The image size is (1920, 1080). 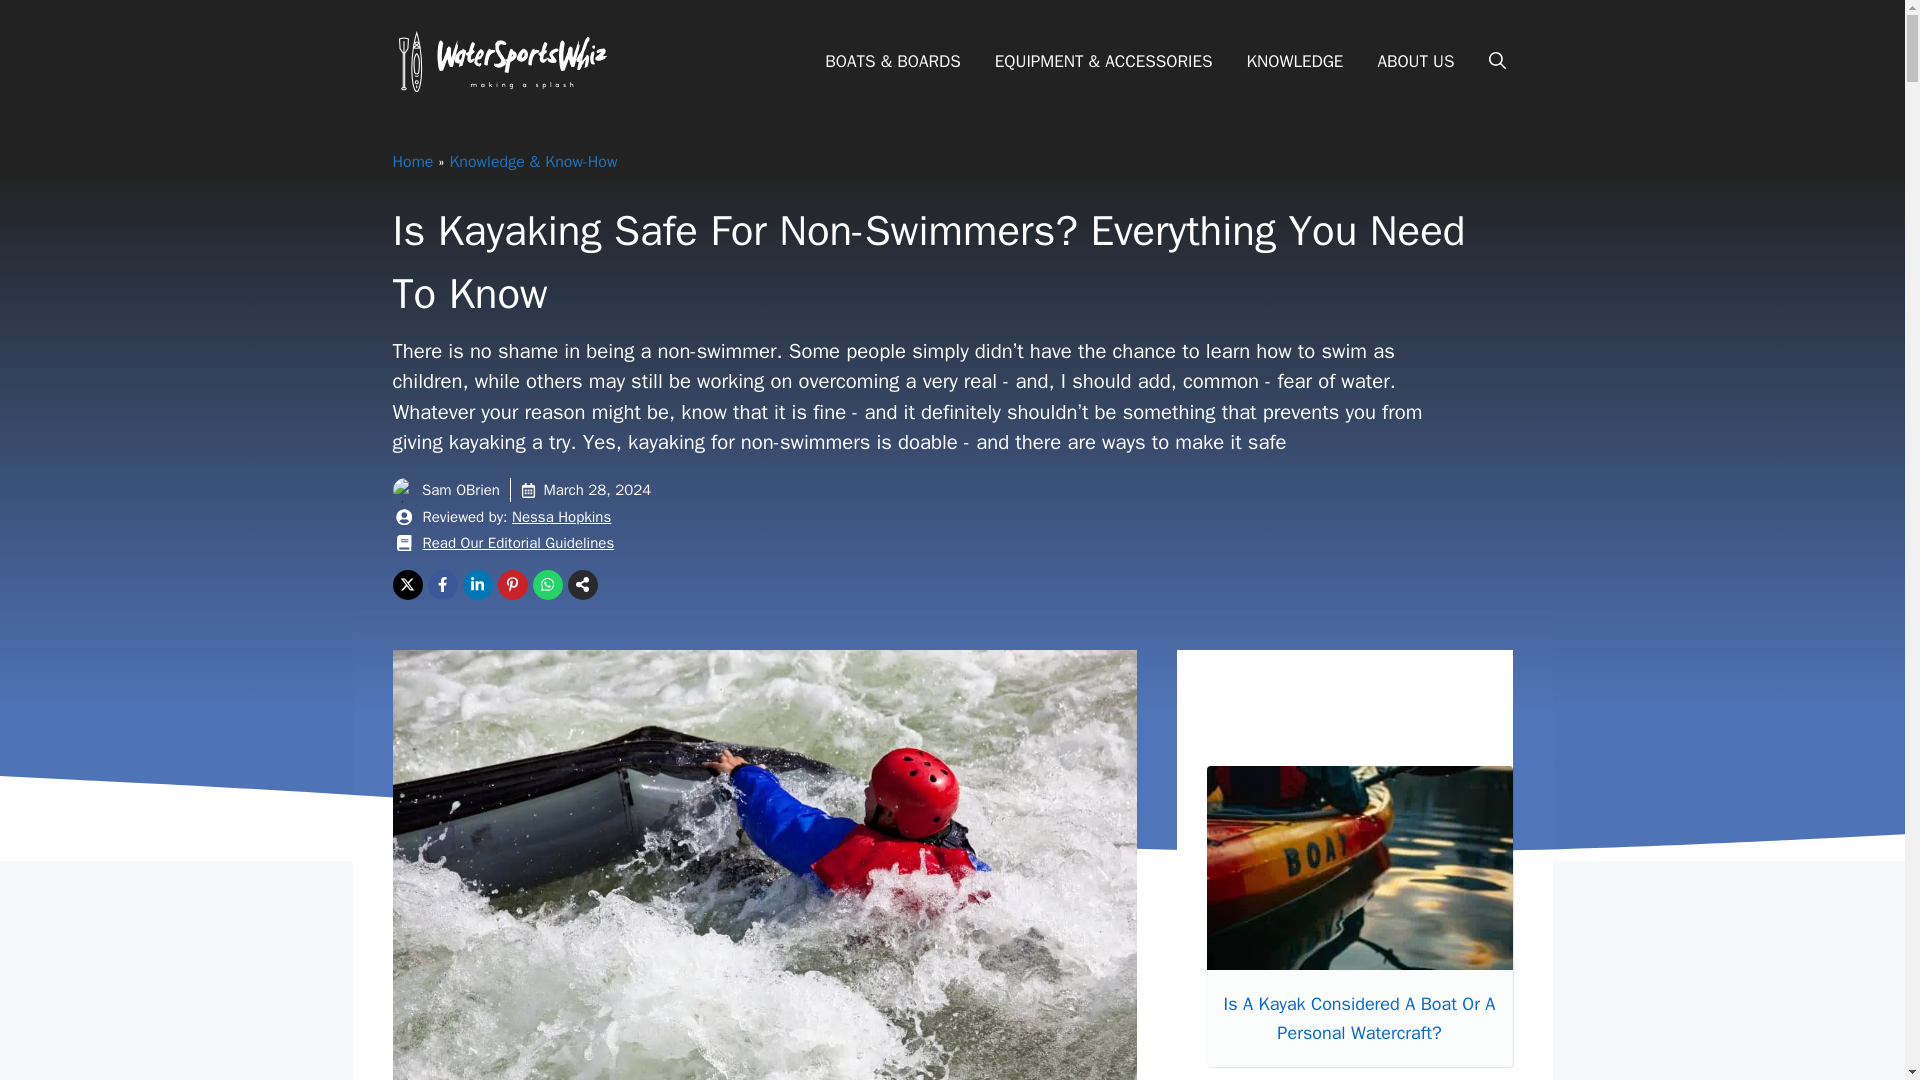 What do you see at coordinates (561, 516) in the screenshot?
I see `Nessa Hopkins` at bounding box center [561, 516].